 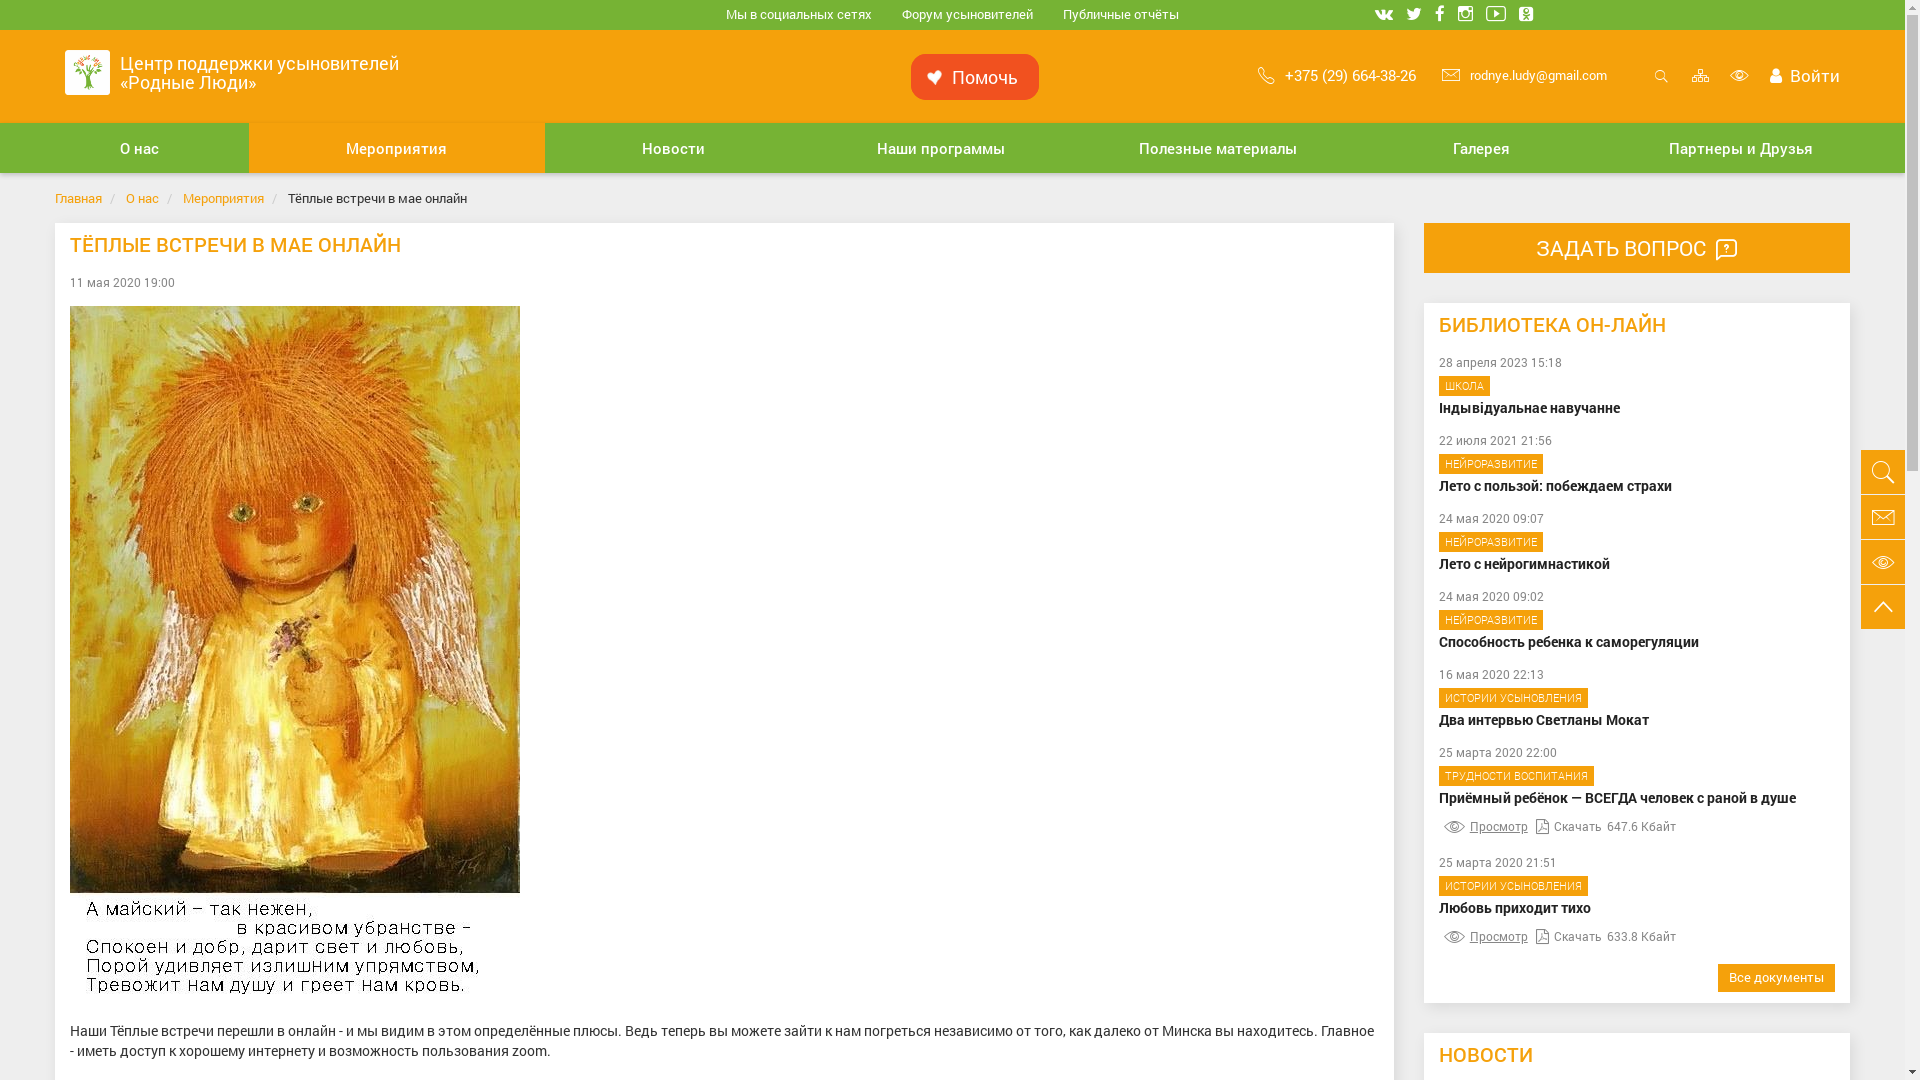 What do you see at coordinates (1883, 517) in the screenshot?
I see `rodnye.ludy@gmail.com` at bounding box center [1883, 517].